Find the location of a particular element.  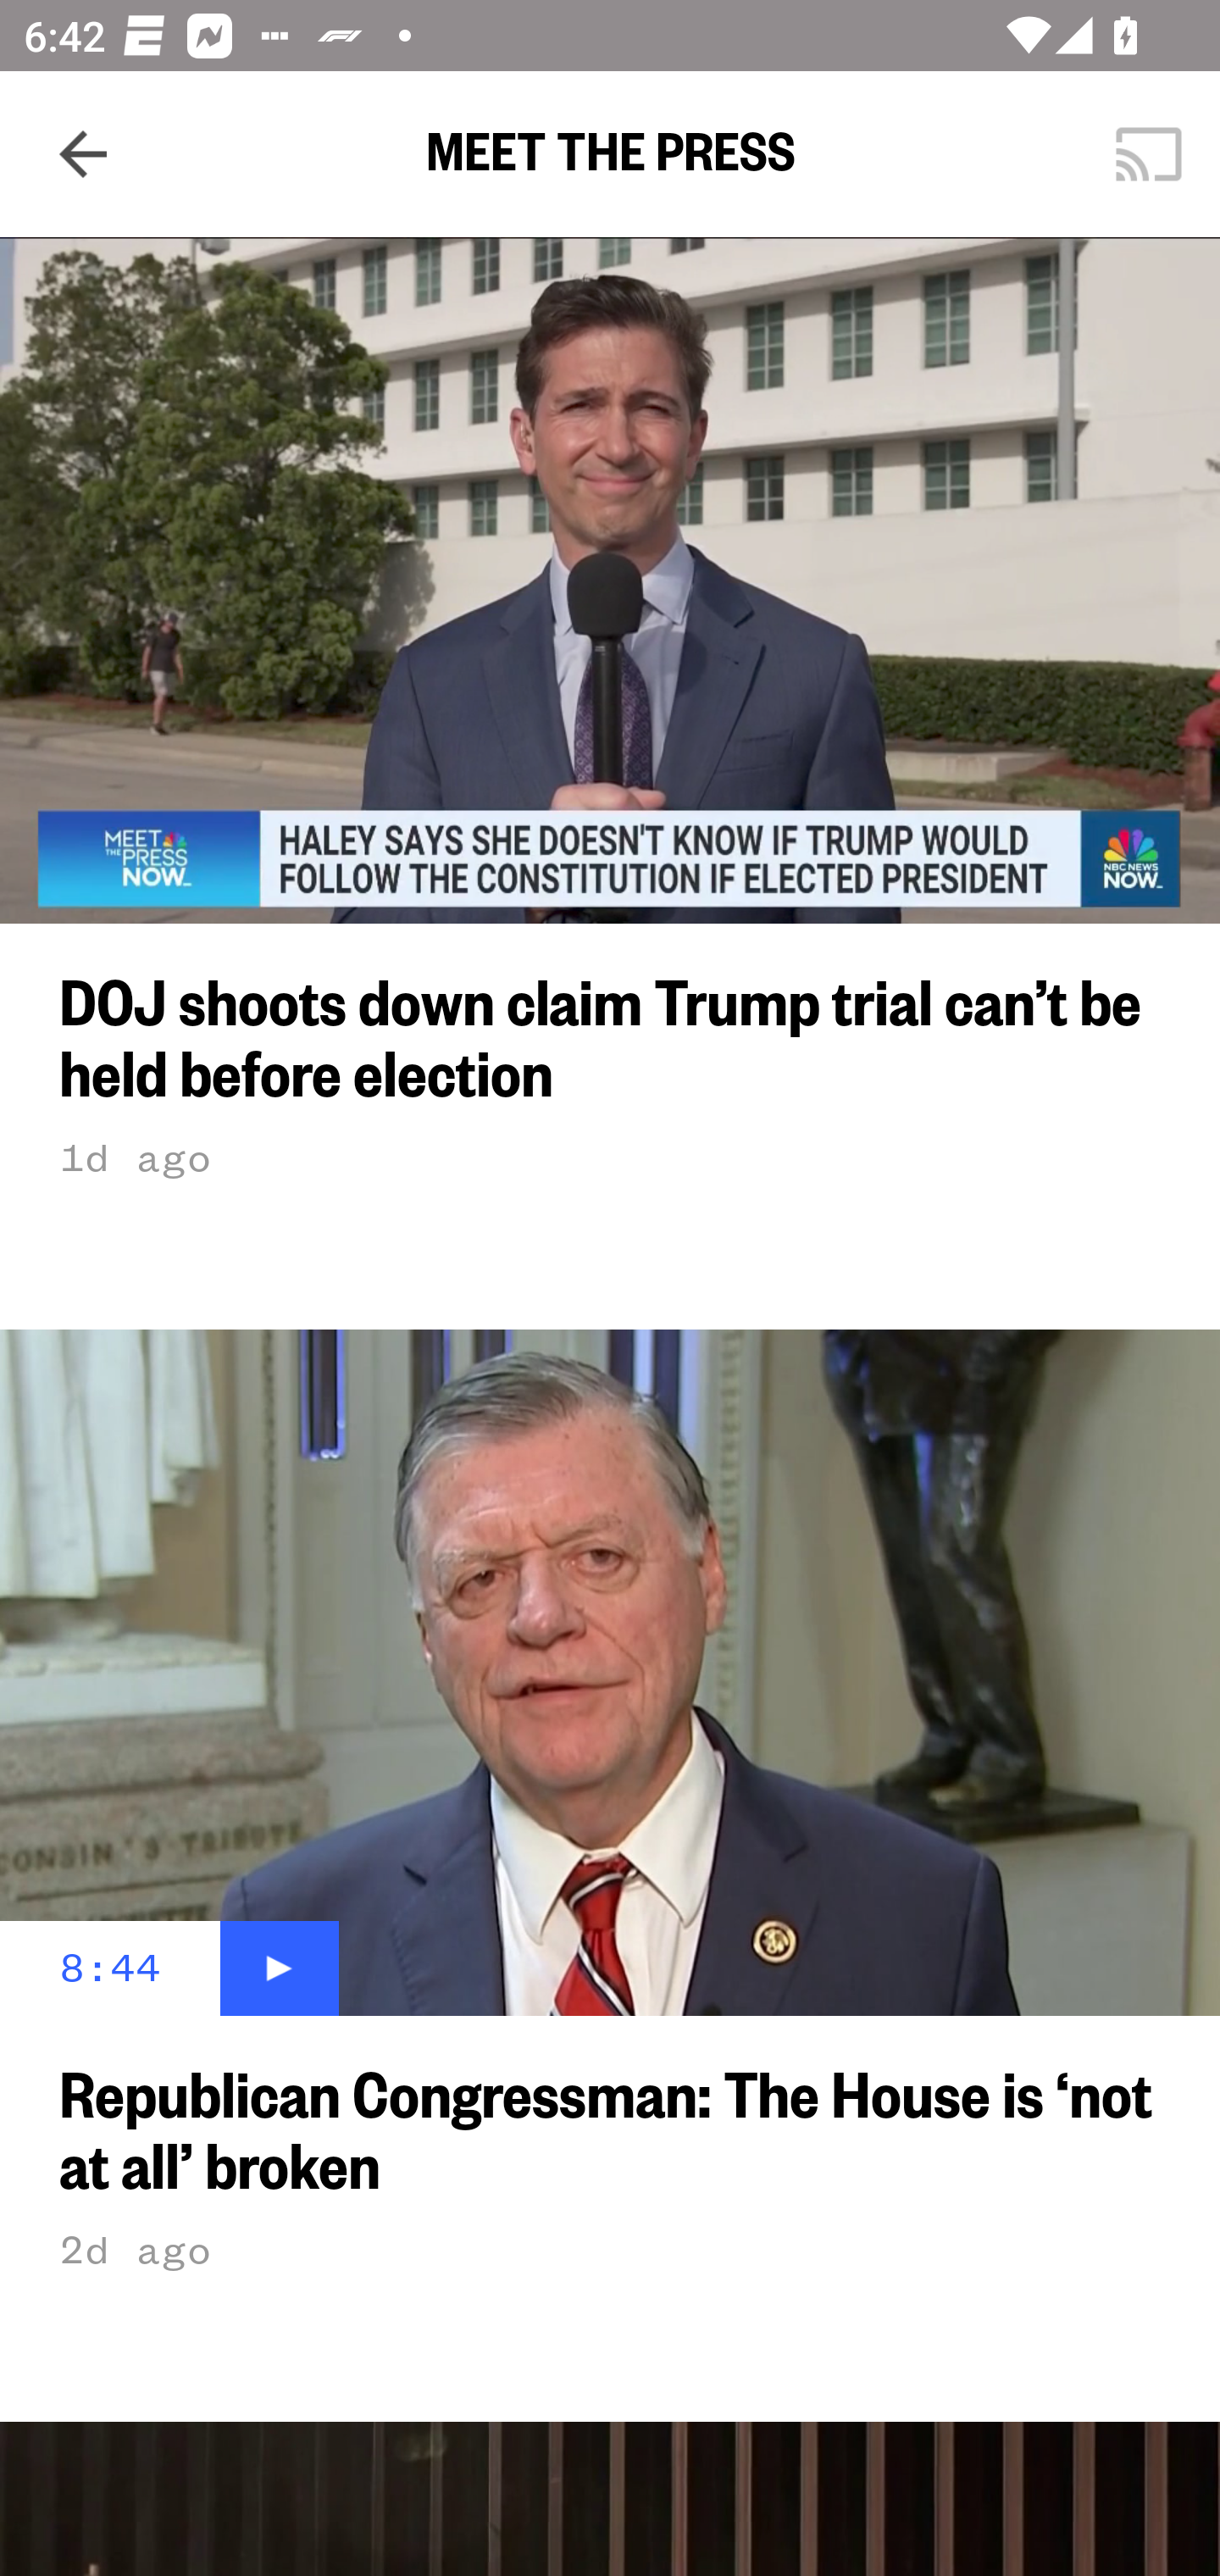

Cast. Disconnected is located at coordinates (1149, 154).